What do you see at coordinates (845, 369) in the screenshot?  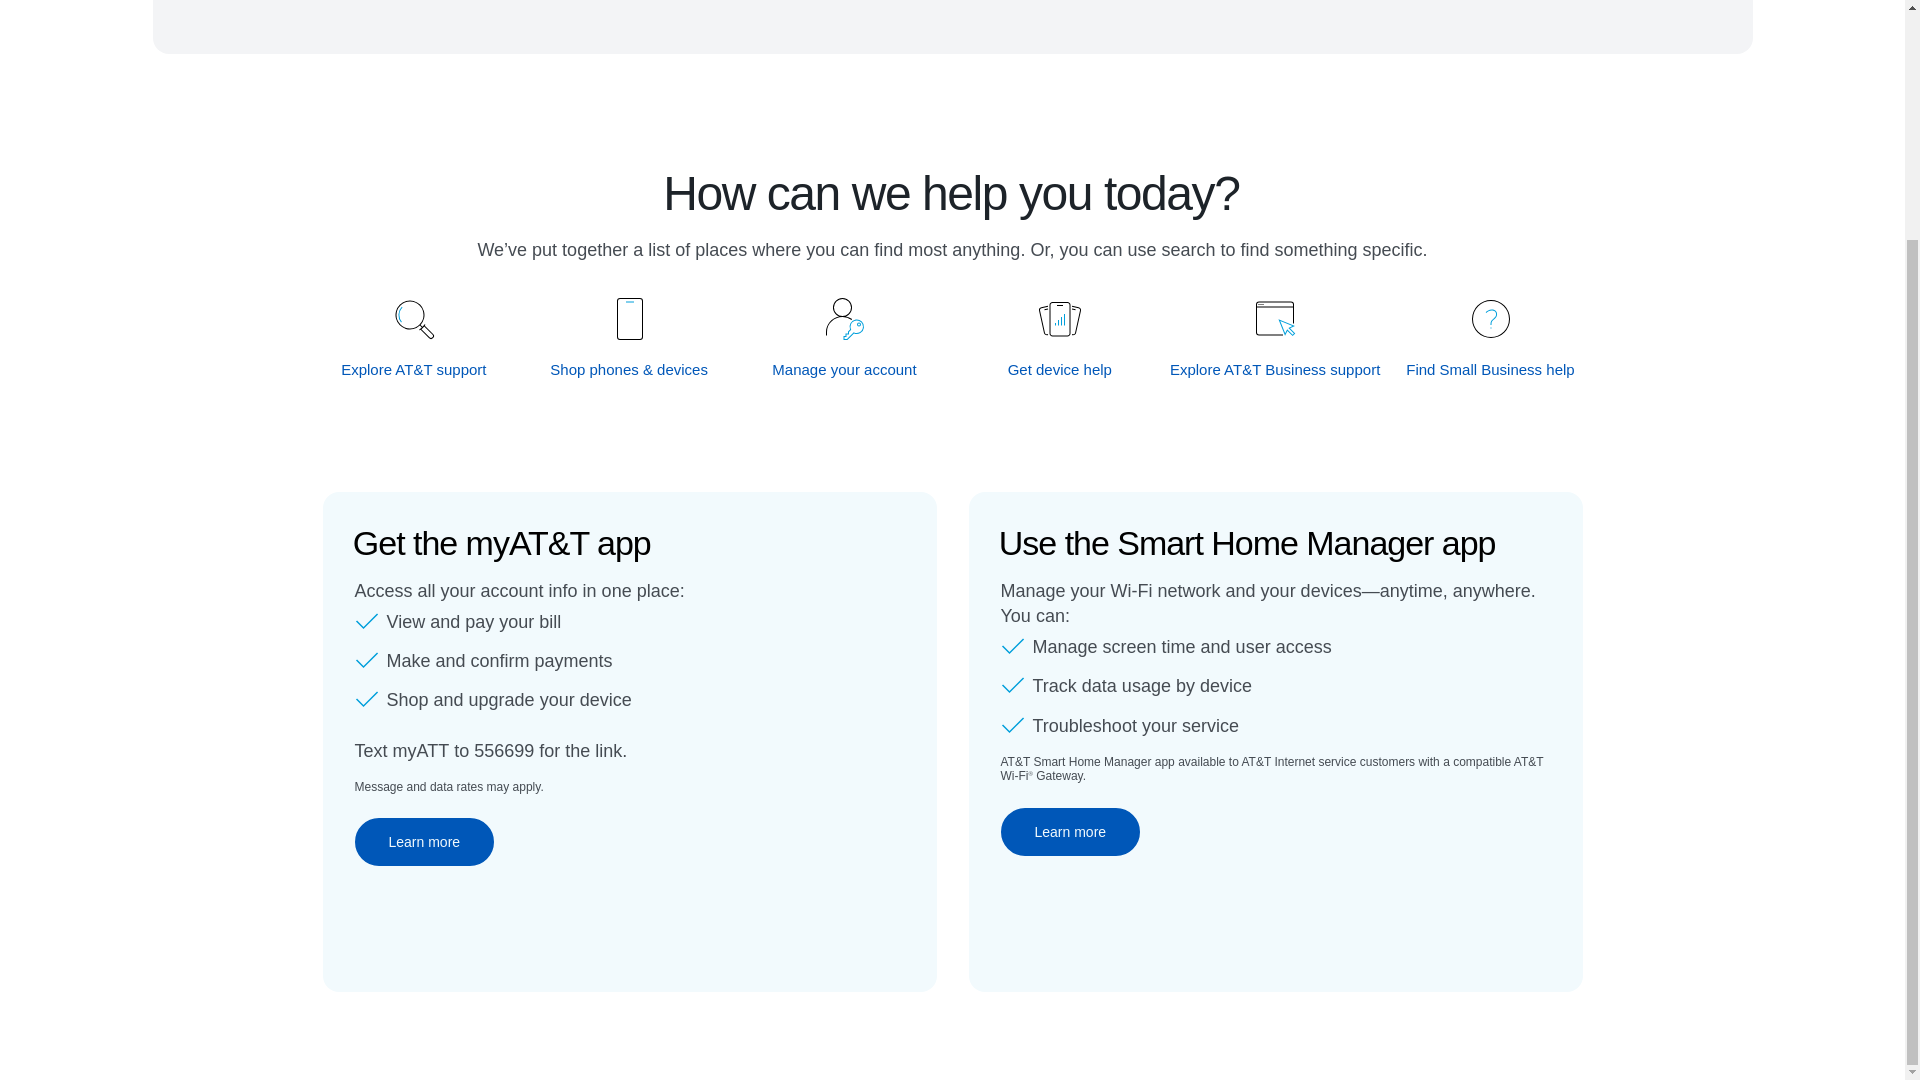 I see `Manage your account` at bounding box center [845, 369].